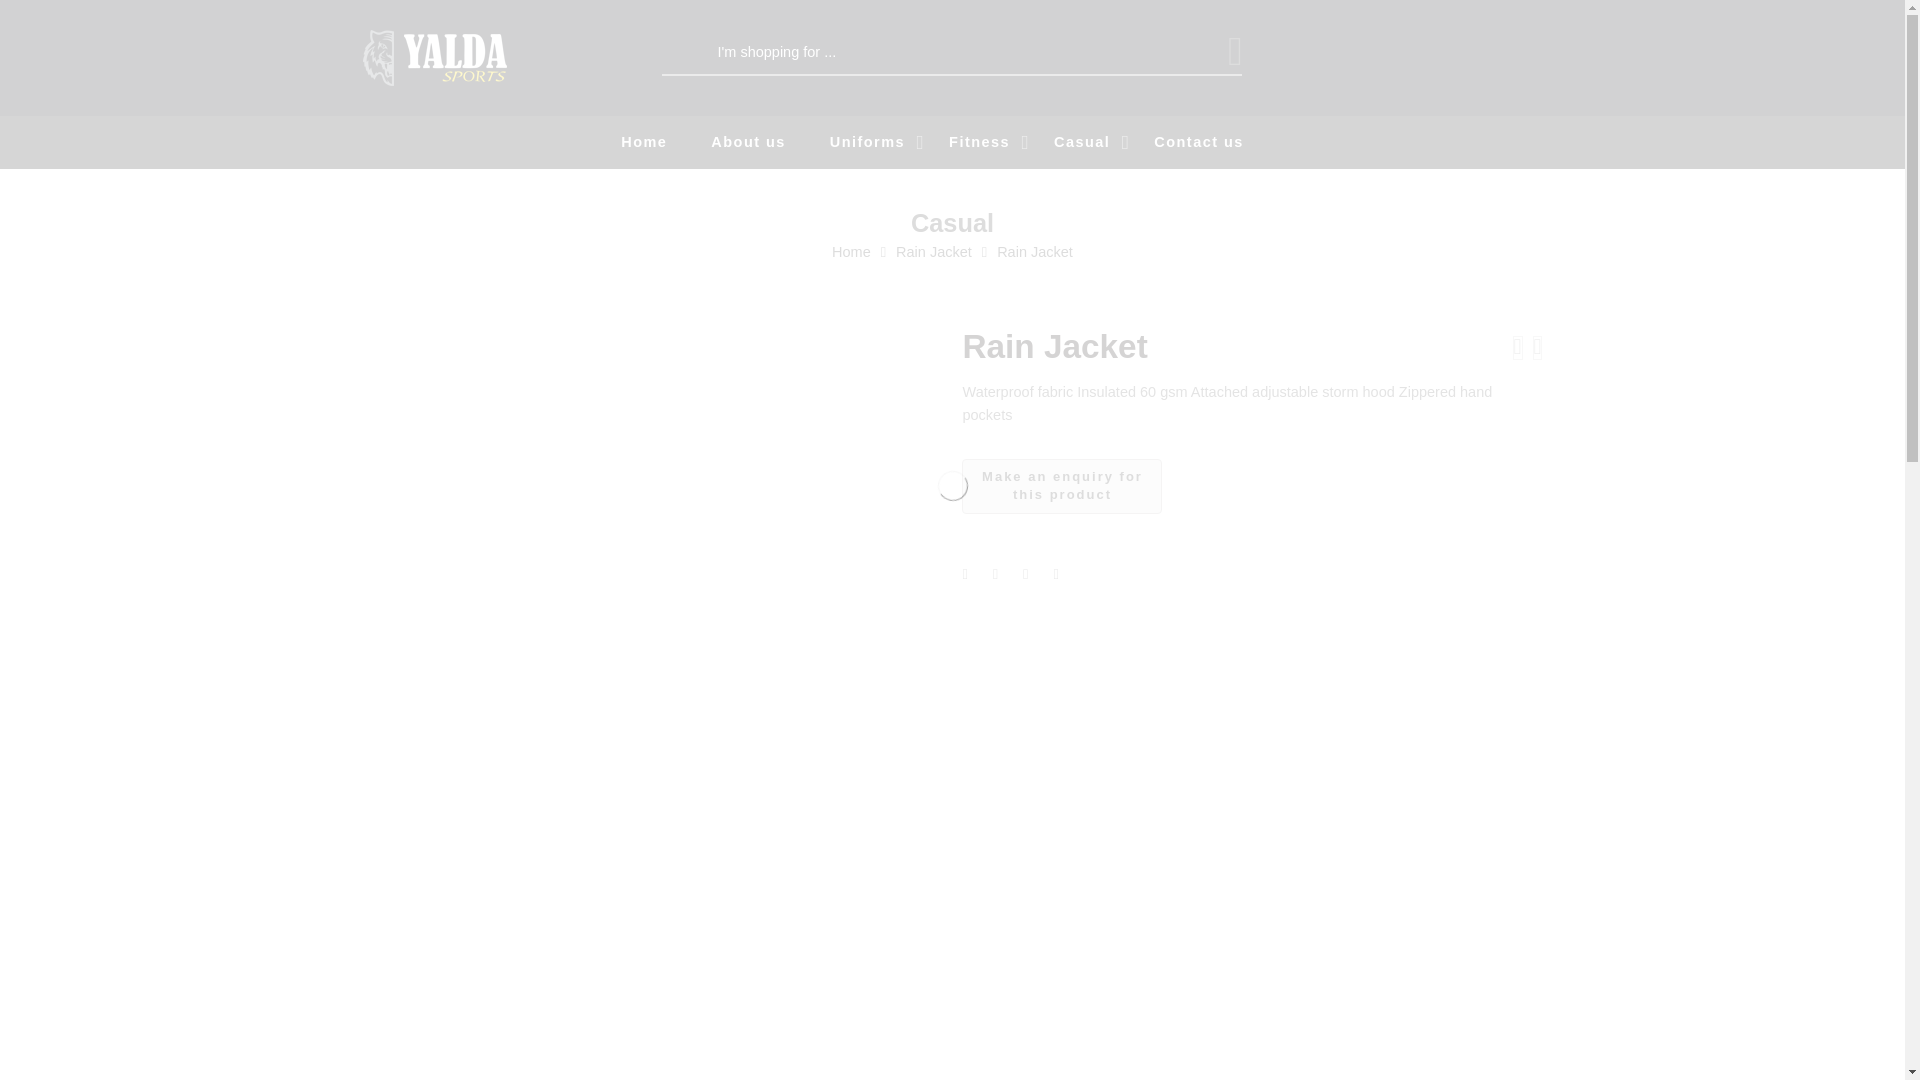 The image size is (1920, 1080). What do you see at coordinates (1102, 142) in the screenshot?
I see `Casual` at bounding box center [1102, 142].